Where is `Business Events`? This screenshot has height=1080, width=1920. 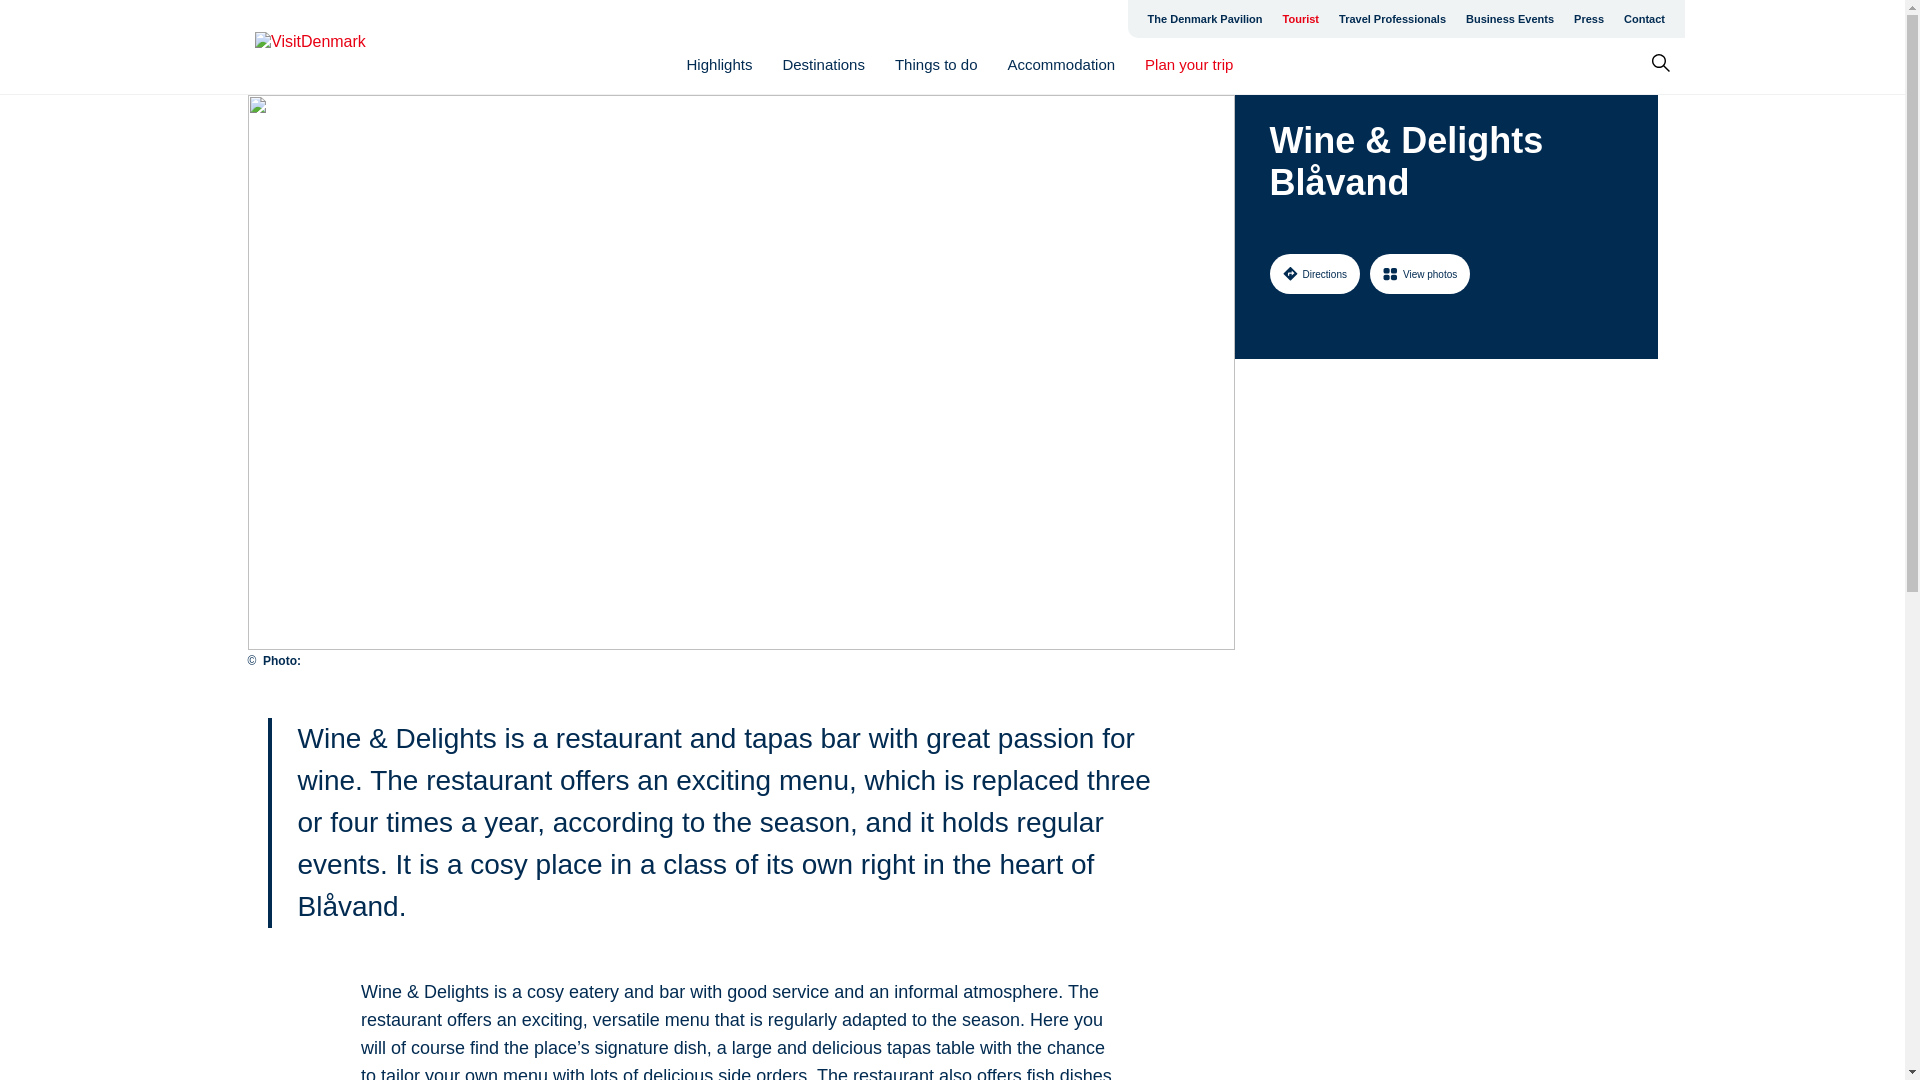 Business Events is located at coordinates (1510, 18).